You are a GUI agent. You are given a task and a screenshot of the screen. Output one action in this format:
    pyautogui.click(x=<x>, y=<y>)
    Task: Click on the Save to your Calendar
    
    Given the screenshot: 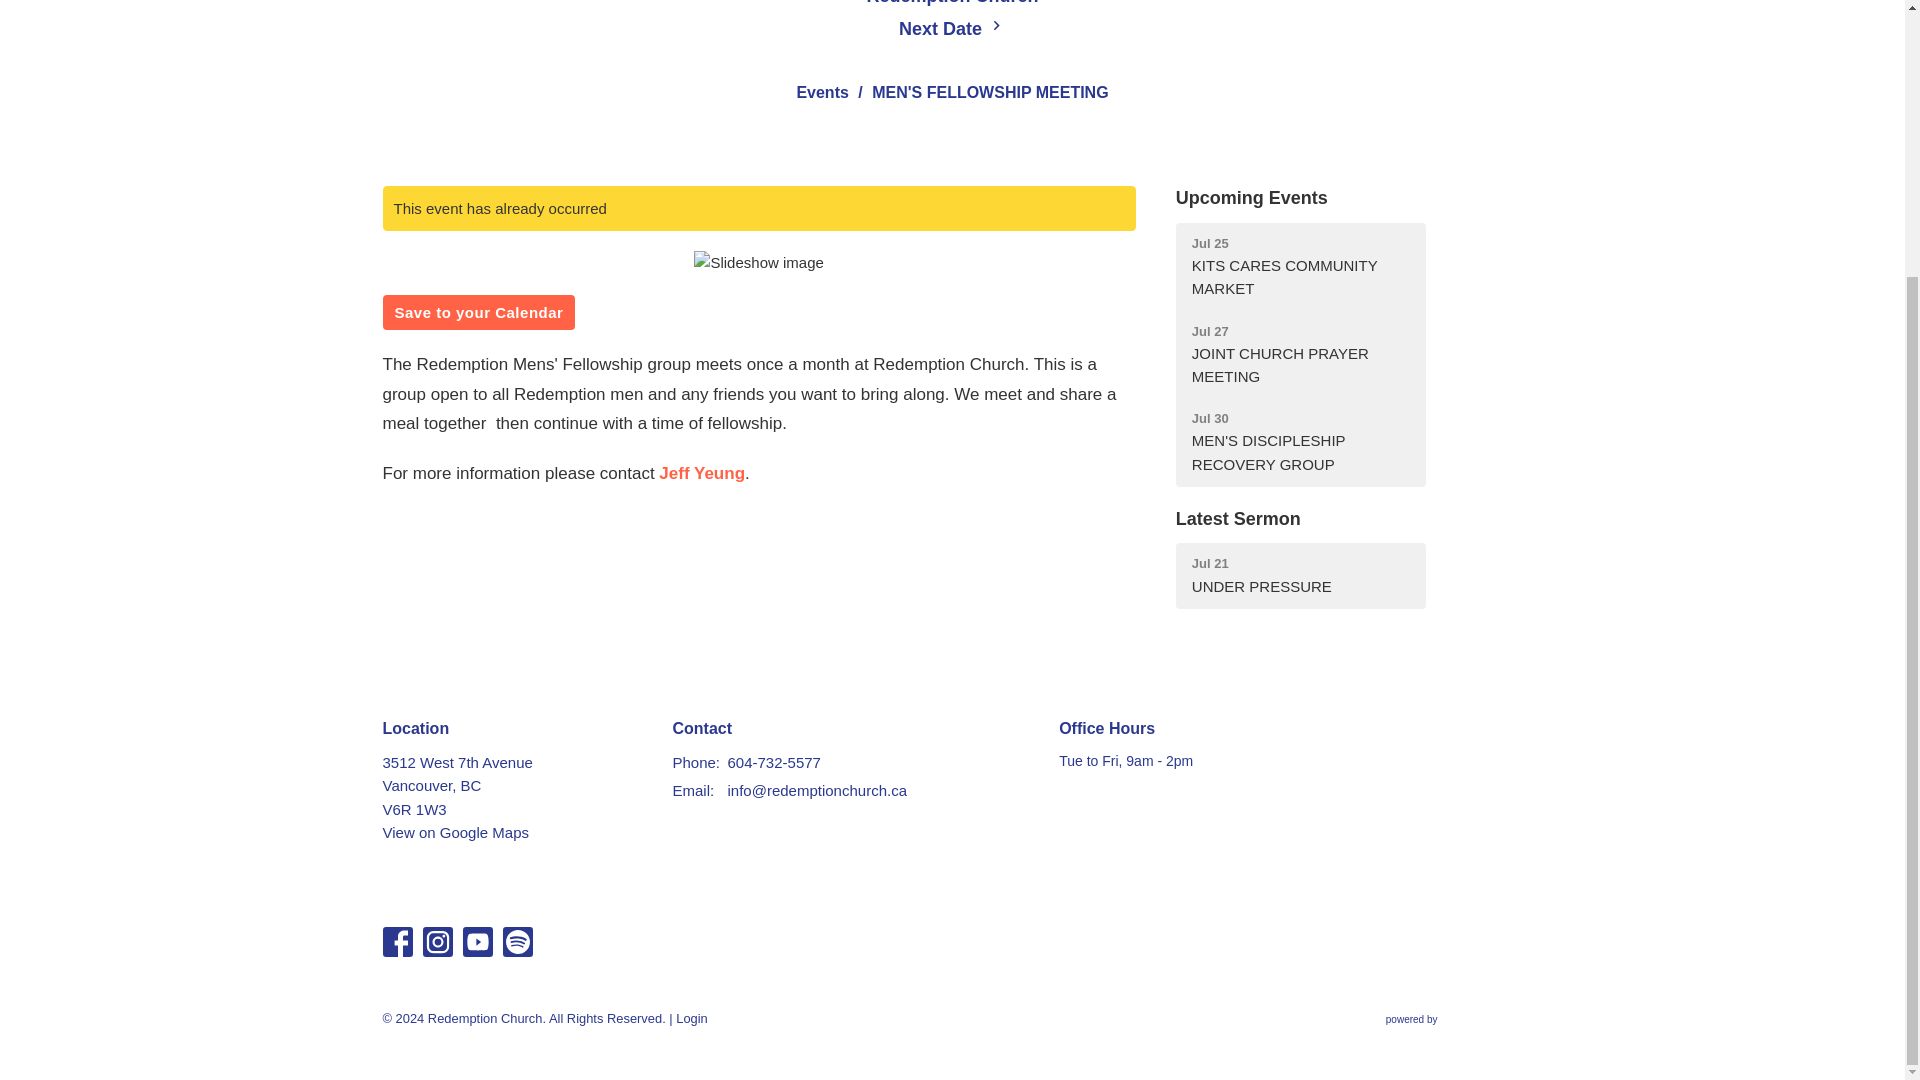 What is the action you would take?
    pyautogui.click(x=478, y=312)
    